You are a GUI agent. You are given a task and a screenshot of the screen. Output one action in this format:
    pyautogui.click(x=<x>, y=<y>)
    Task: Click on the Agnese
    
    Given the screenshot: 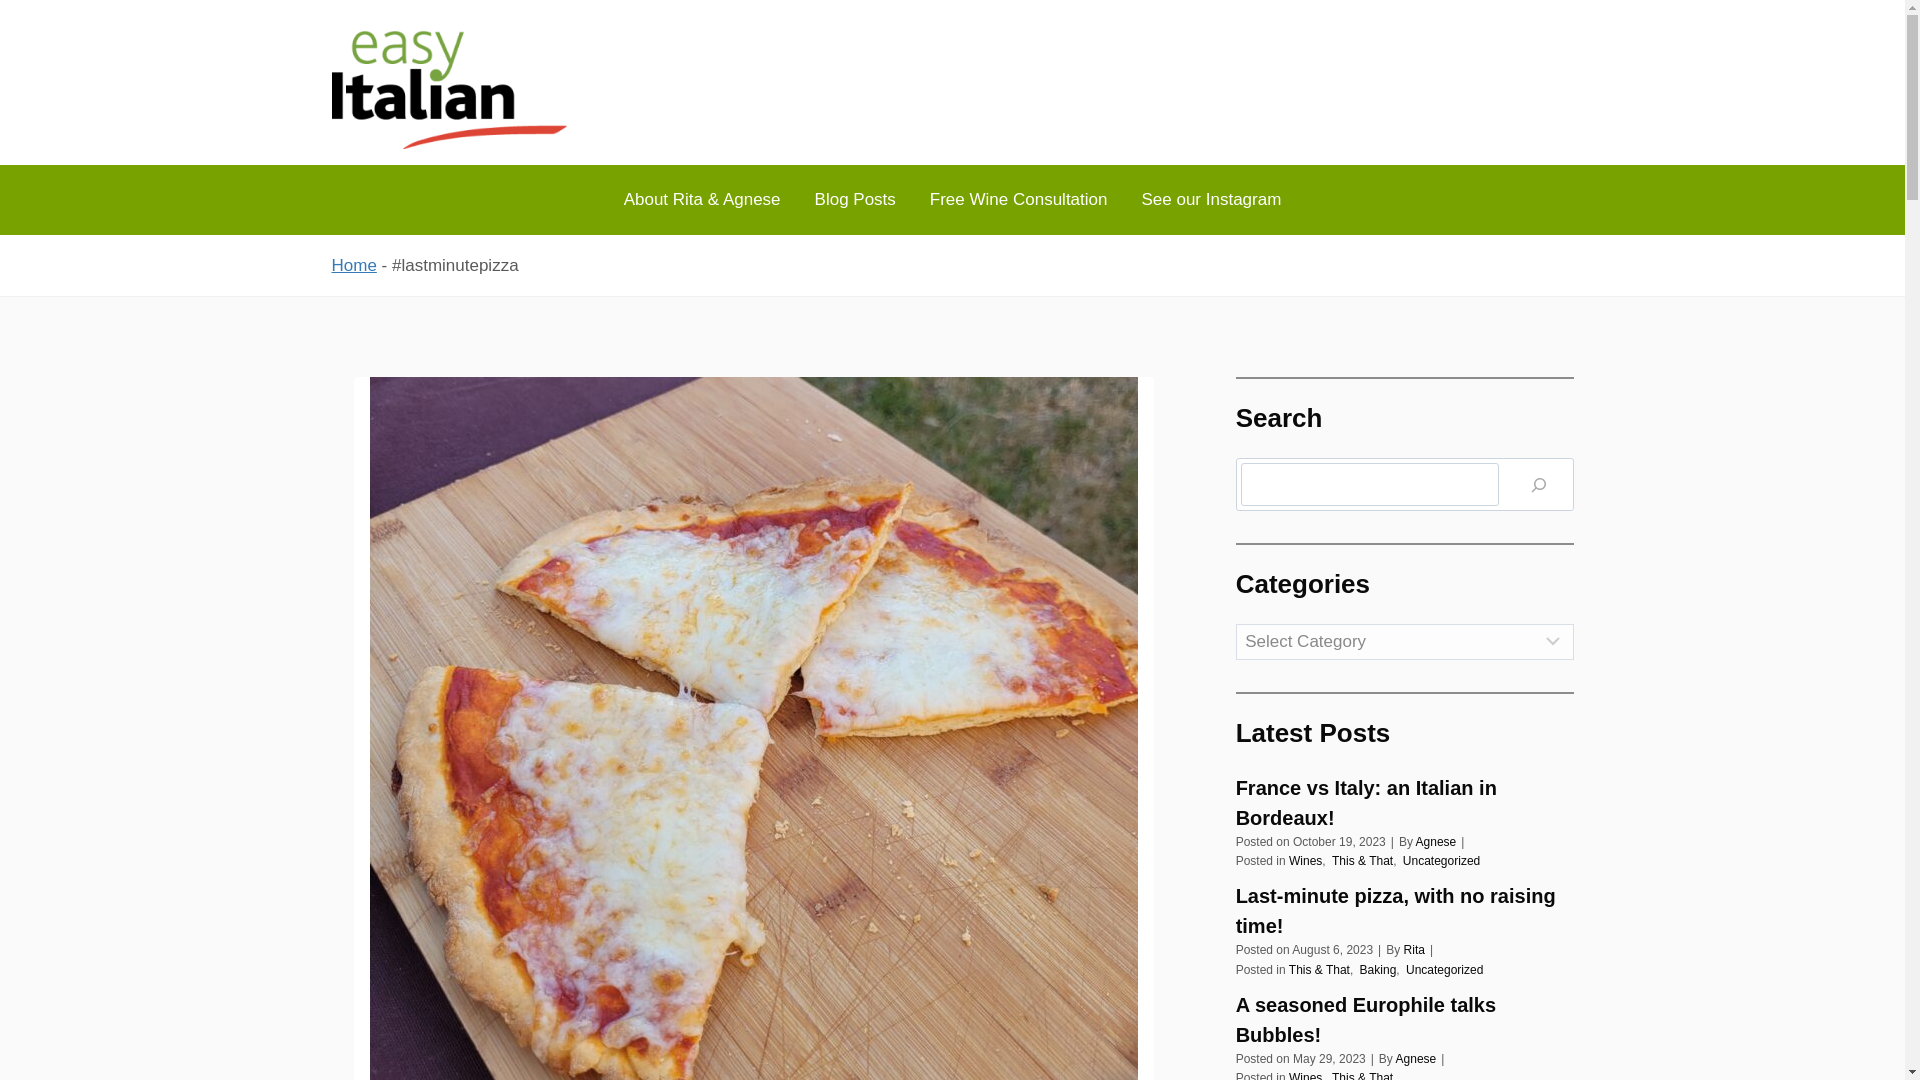 What is the action you would take?
    pyautogui.click(x=1416, y=1058)
    